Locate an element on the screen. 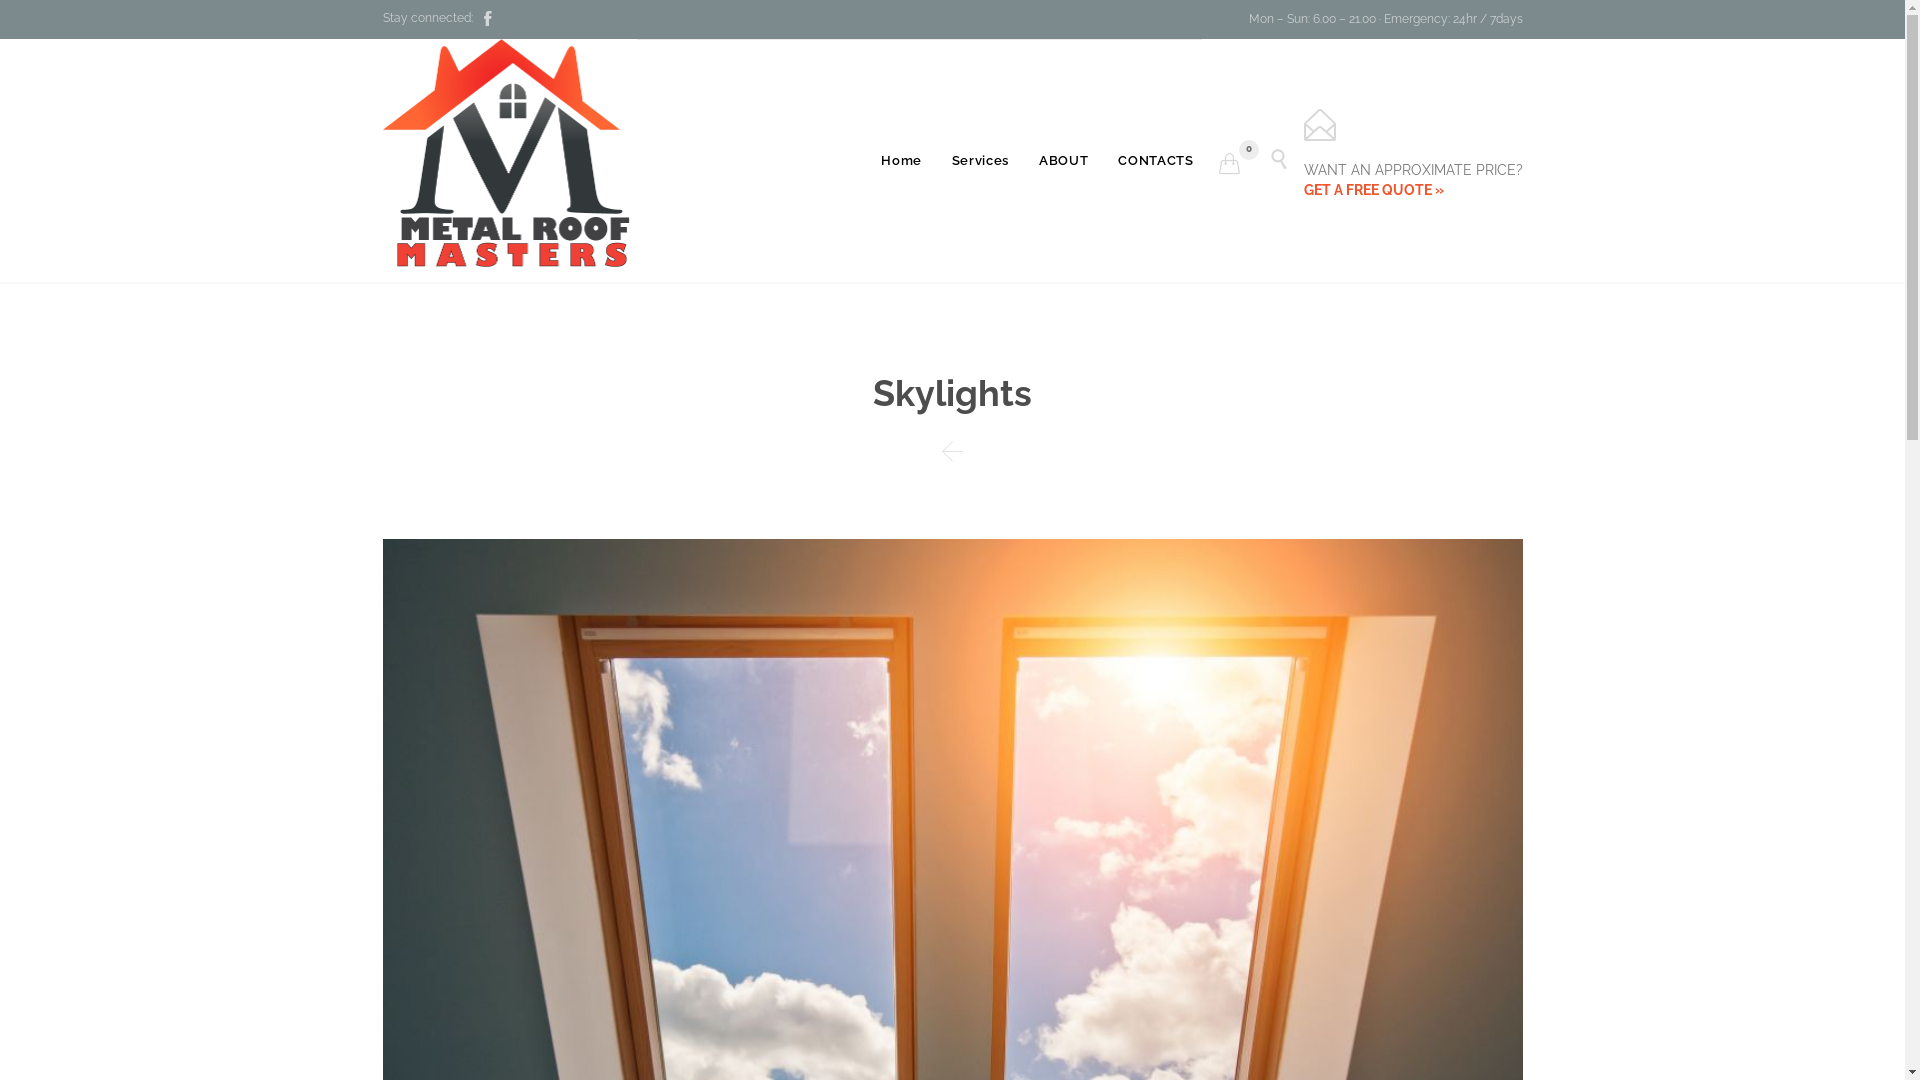  Metal Roof Masters is located at coordinates (510, 160).